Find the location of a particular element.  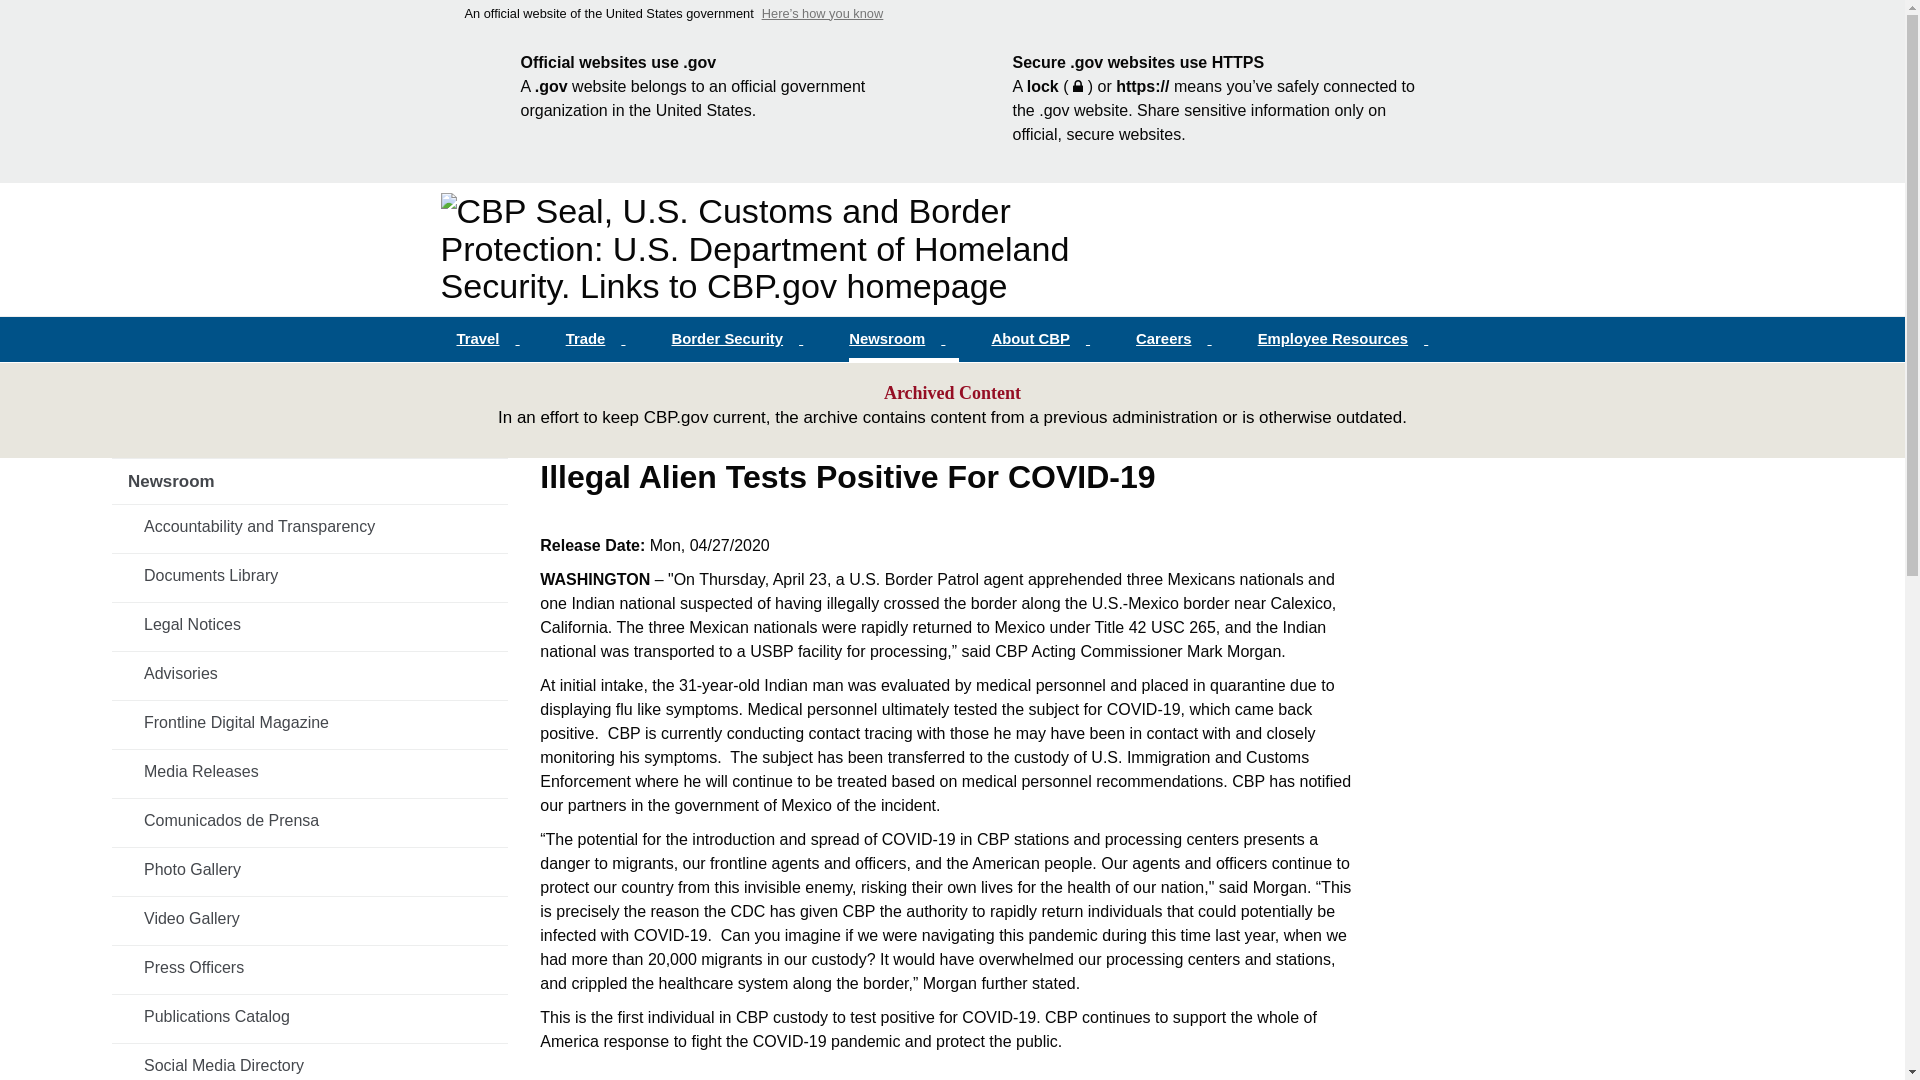

Accountability and Transparency is located at coordinates (310, 526).